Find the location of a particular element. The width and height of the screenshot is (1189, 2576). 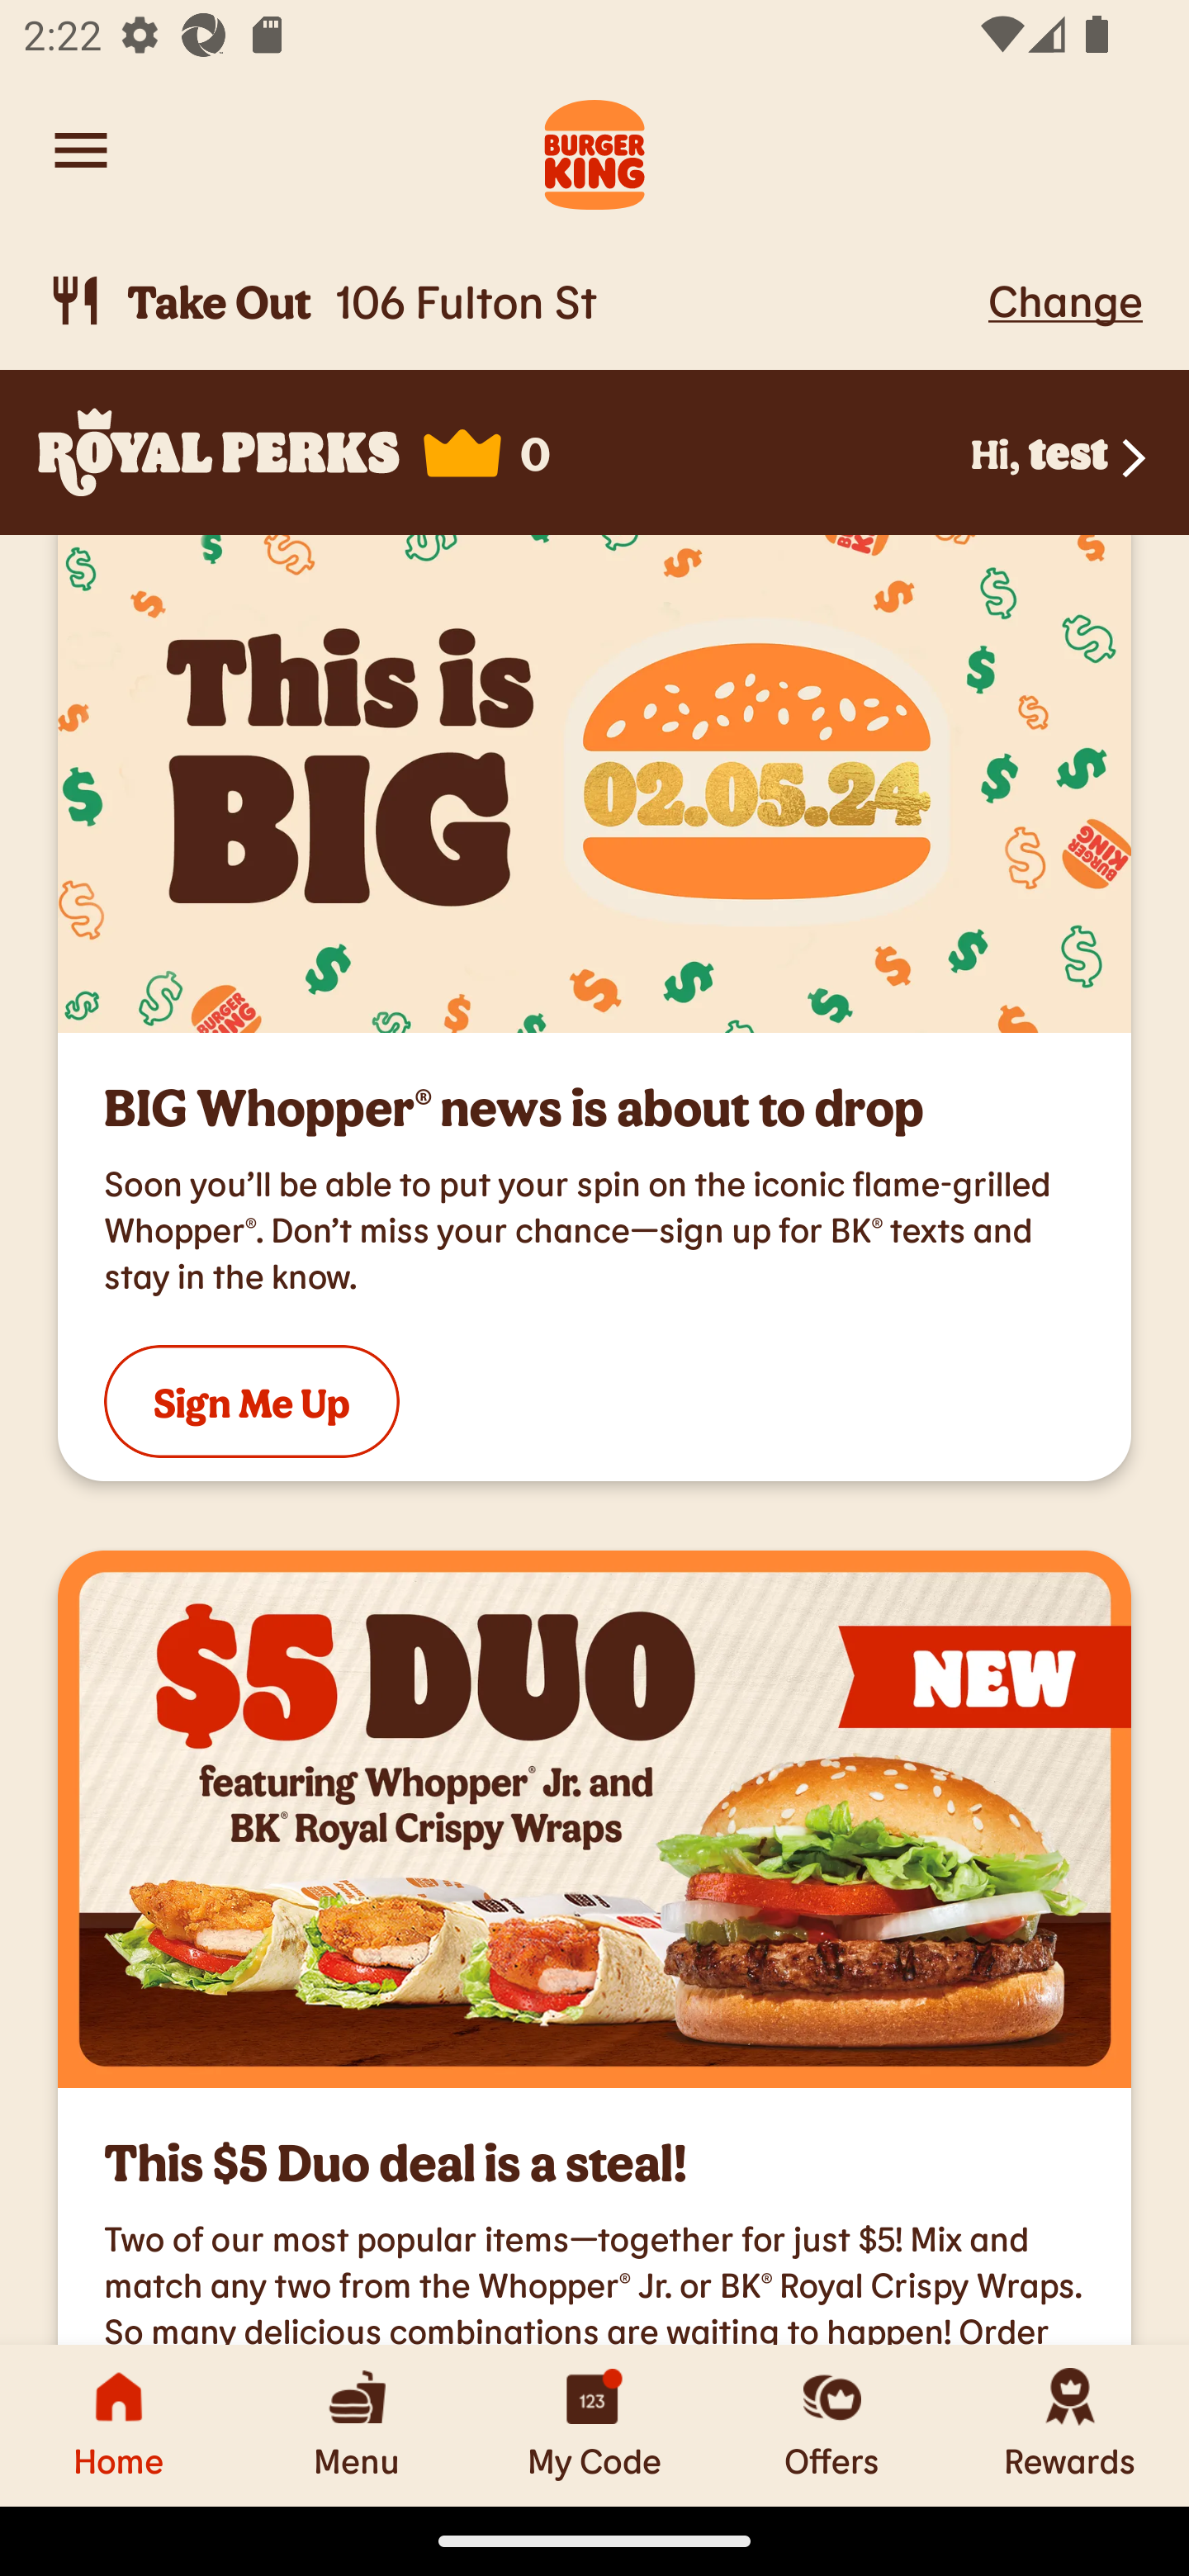

$5 Duo ft. Wraps  is located at coordinates (594, 1820).